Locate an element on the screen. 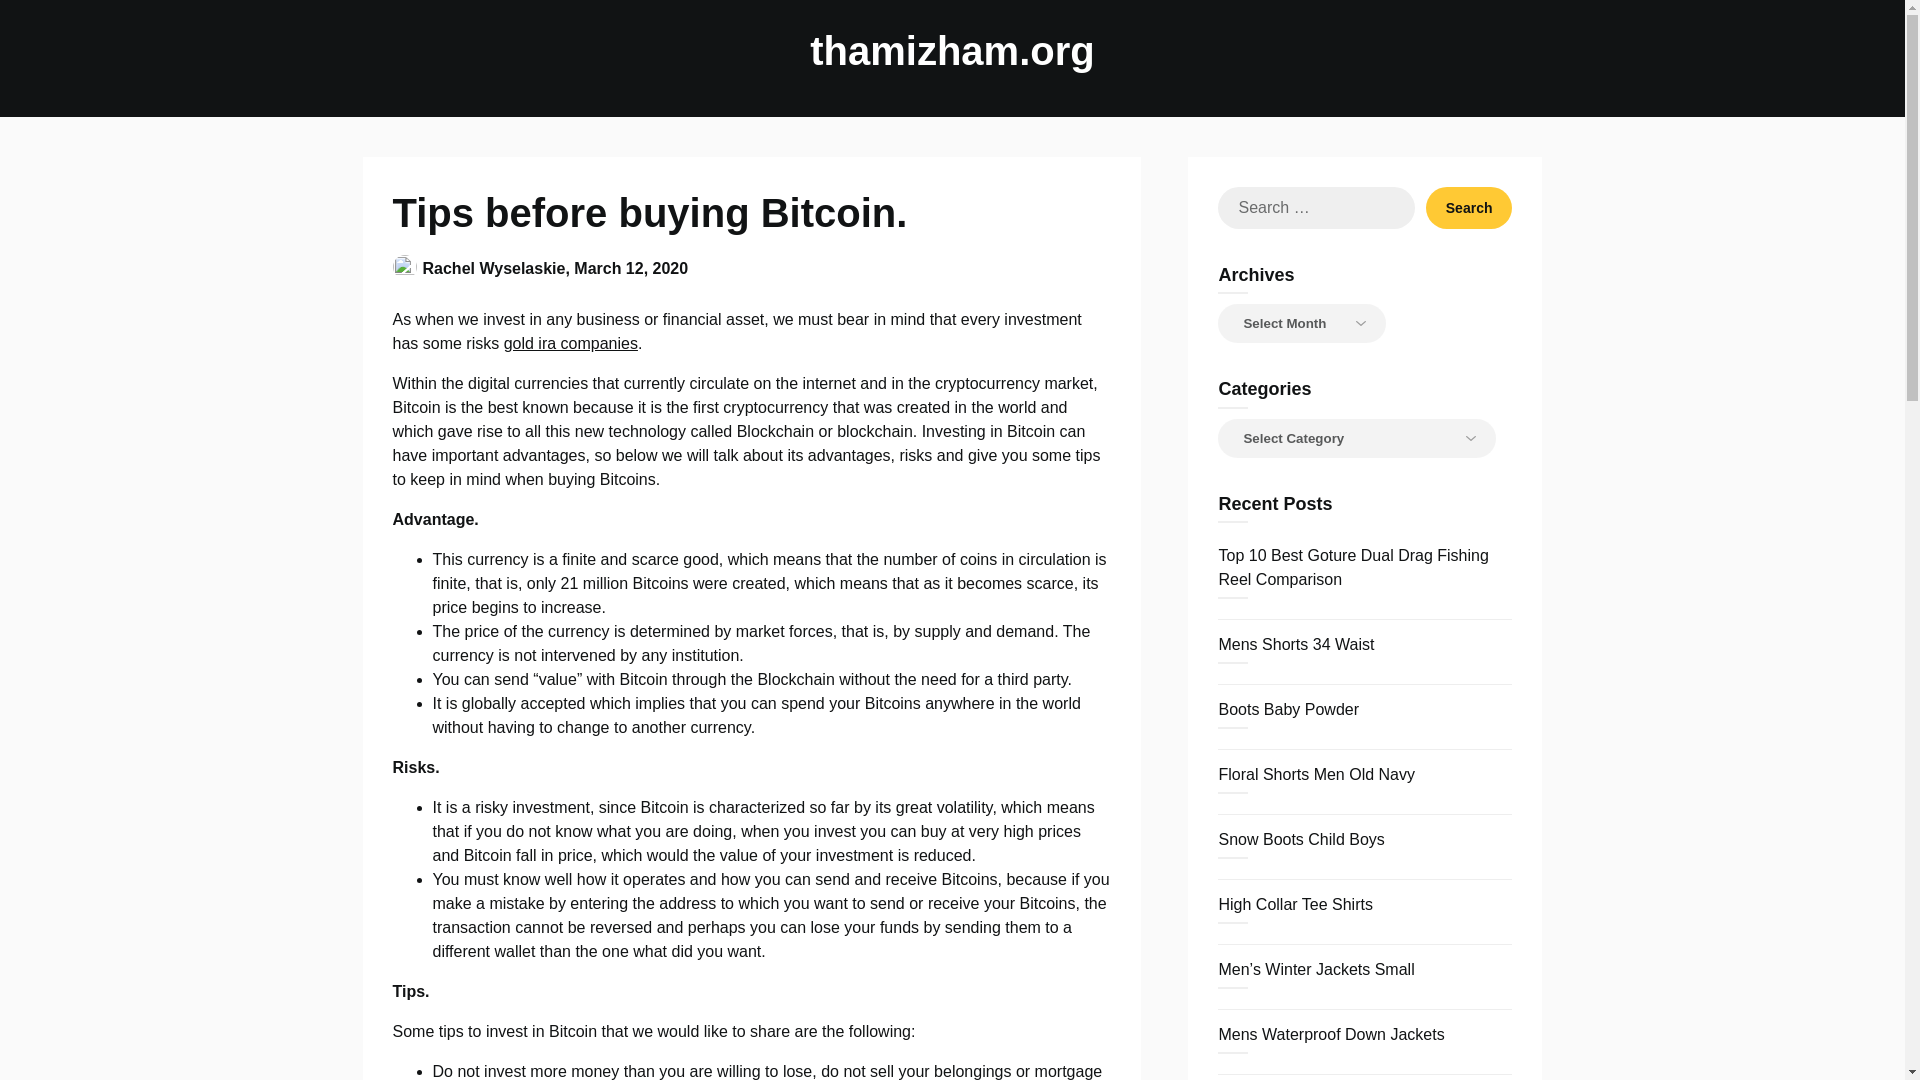 The image size is (1920, 1080). Mens Shorts 34 Waist is located at coordinates (1296, 644).